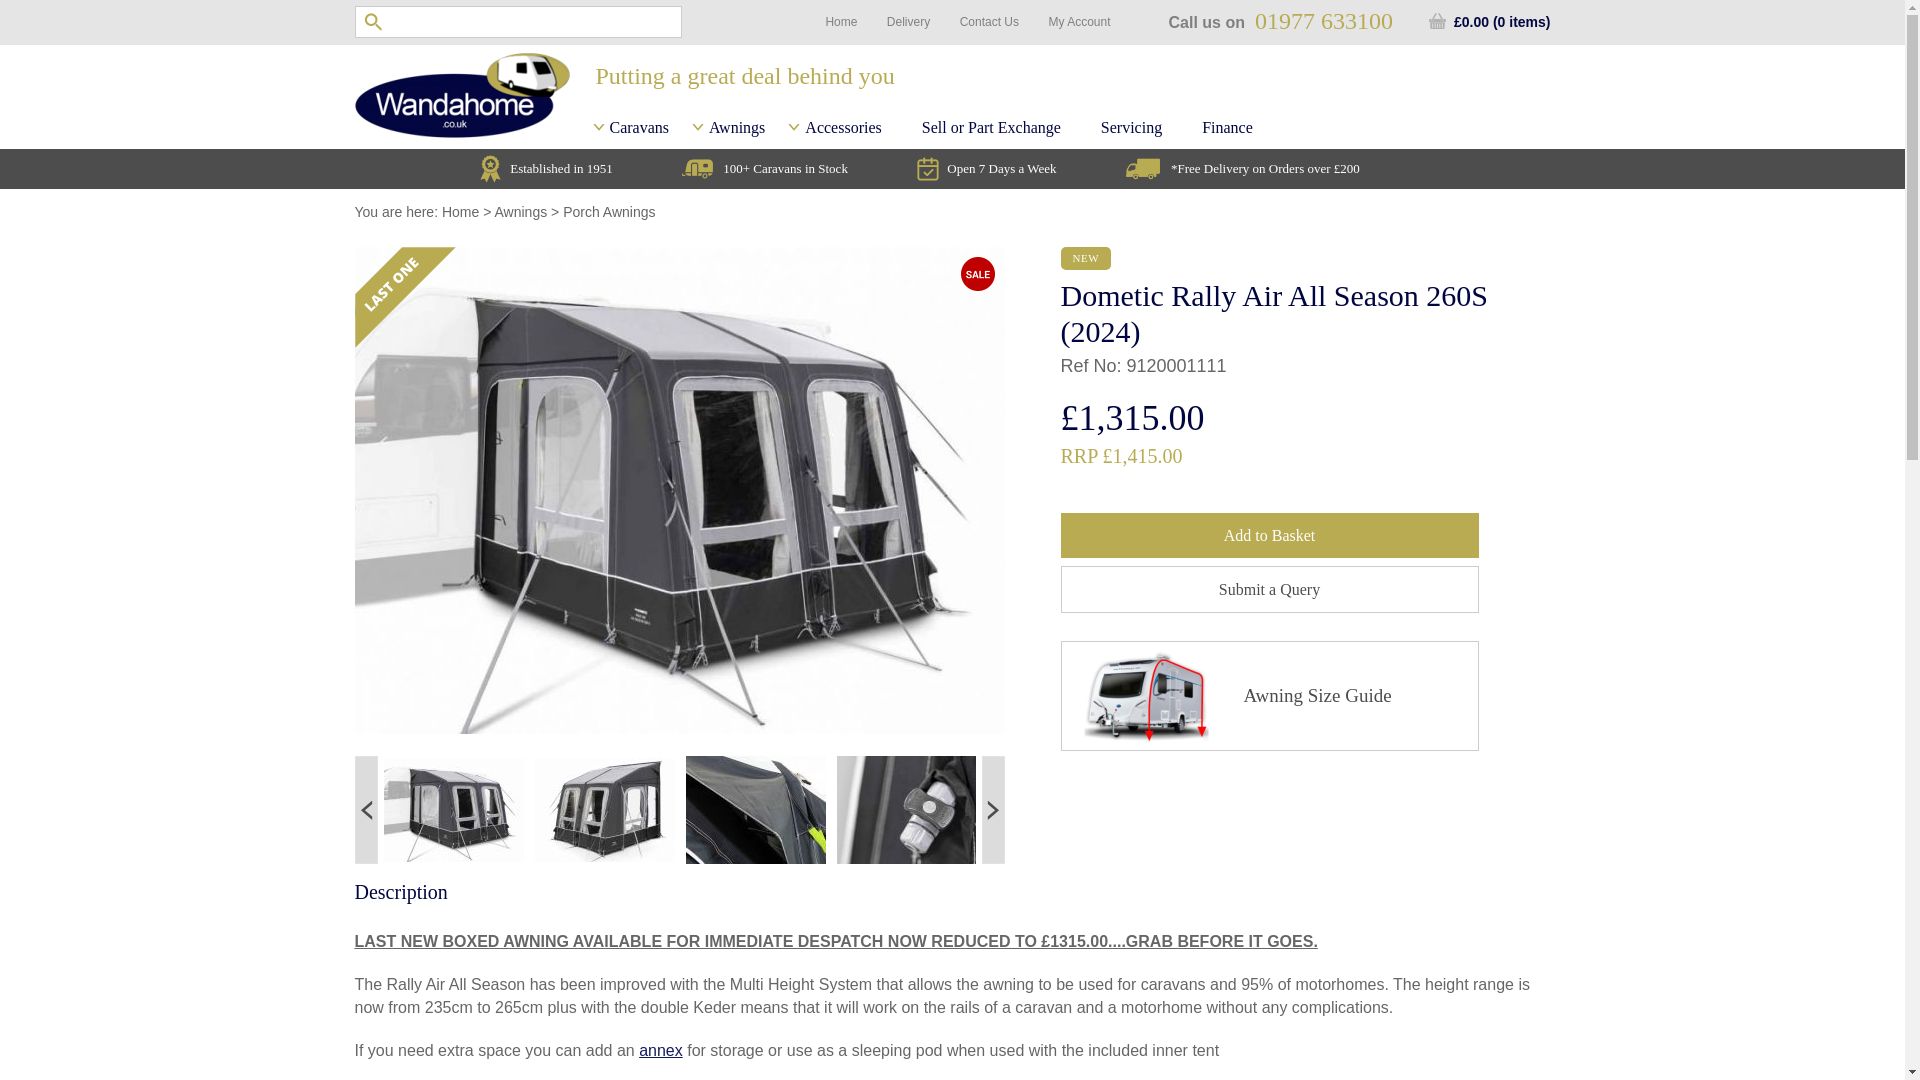 The height and width of the screenshot is (1080, 1920). Describe the element at coordinates (990, 22) in the screenshot. I see `Contact Us` at that location.